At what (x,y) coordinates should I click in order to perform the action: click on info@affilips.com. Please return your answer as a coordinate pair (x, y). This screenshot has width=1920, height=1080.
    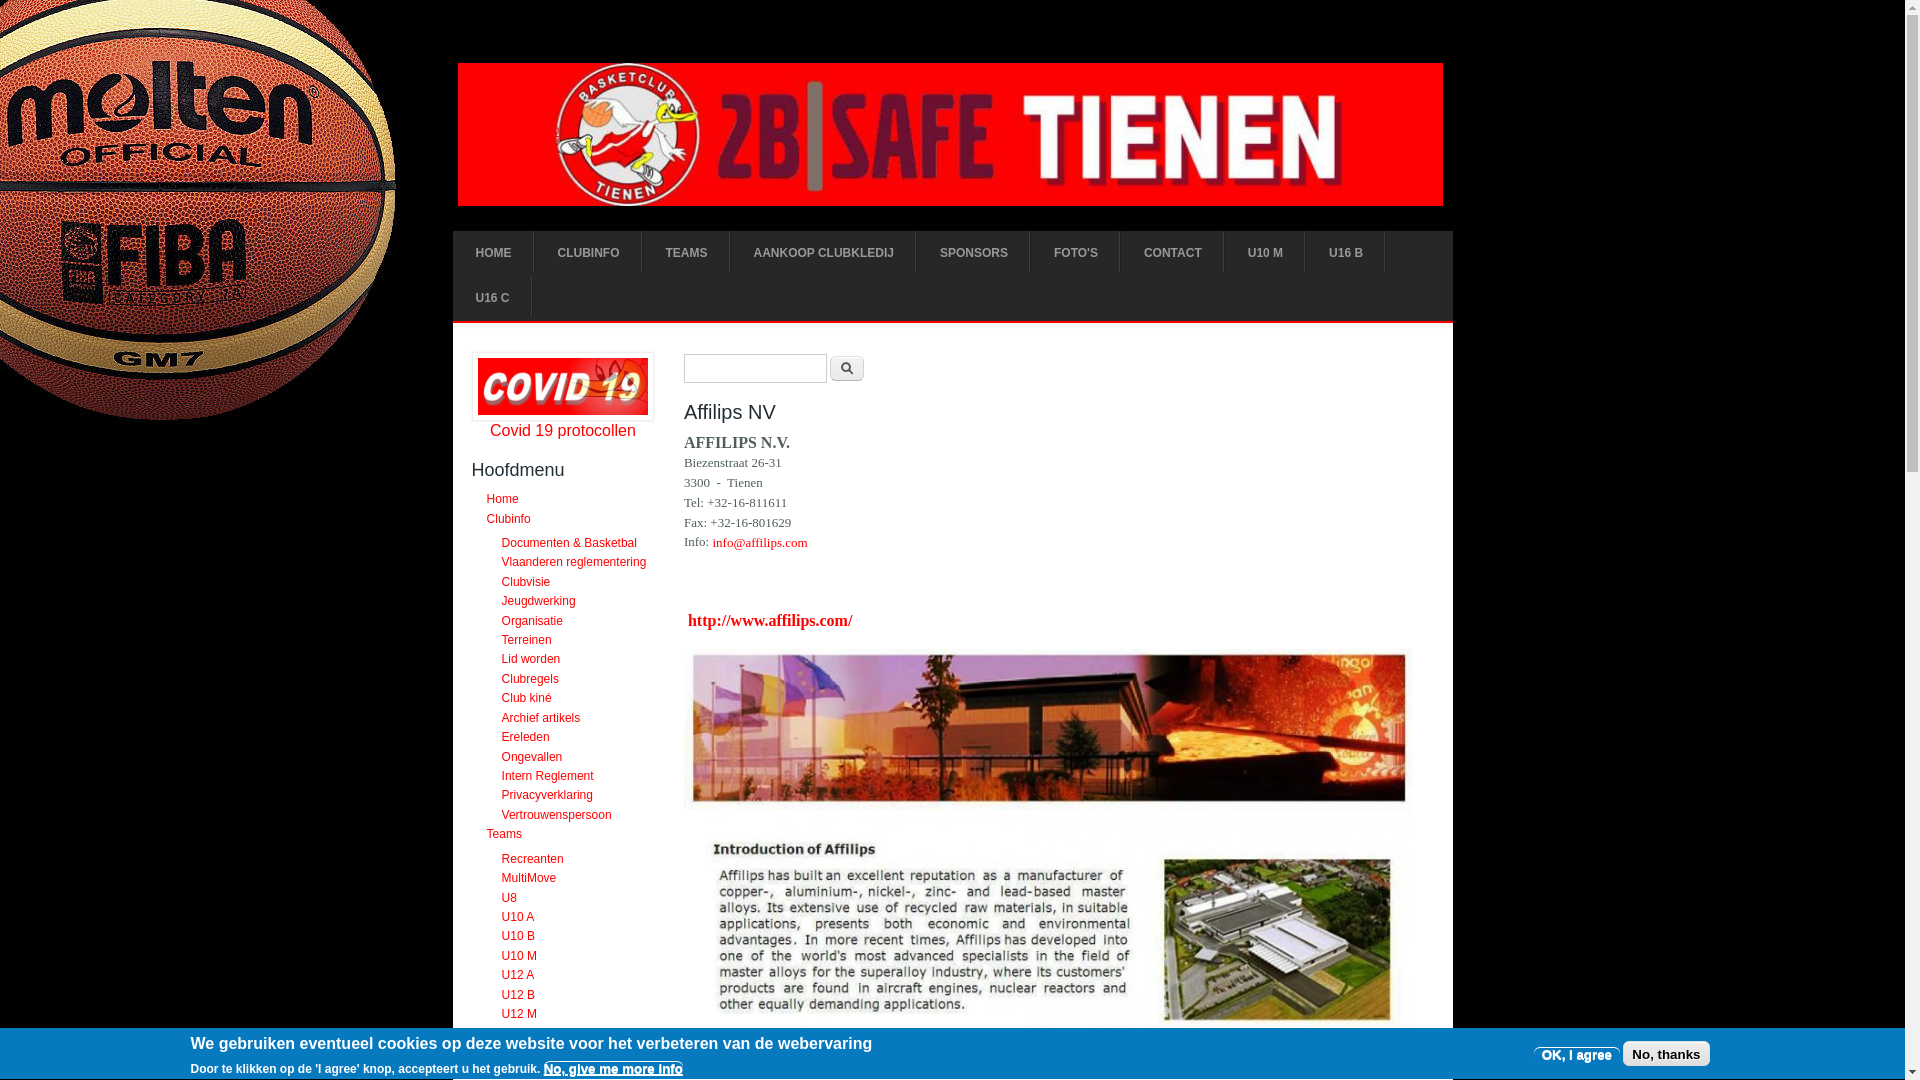
    Looking at the image, I should click on (760, 544).